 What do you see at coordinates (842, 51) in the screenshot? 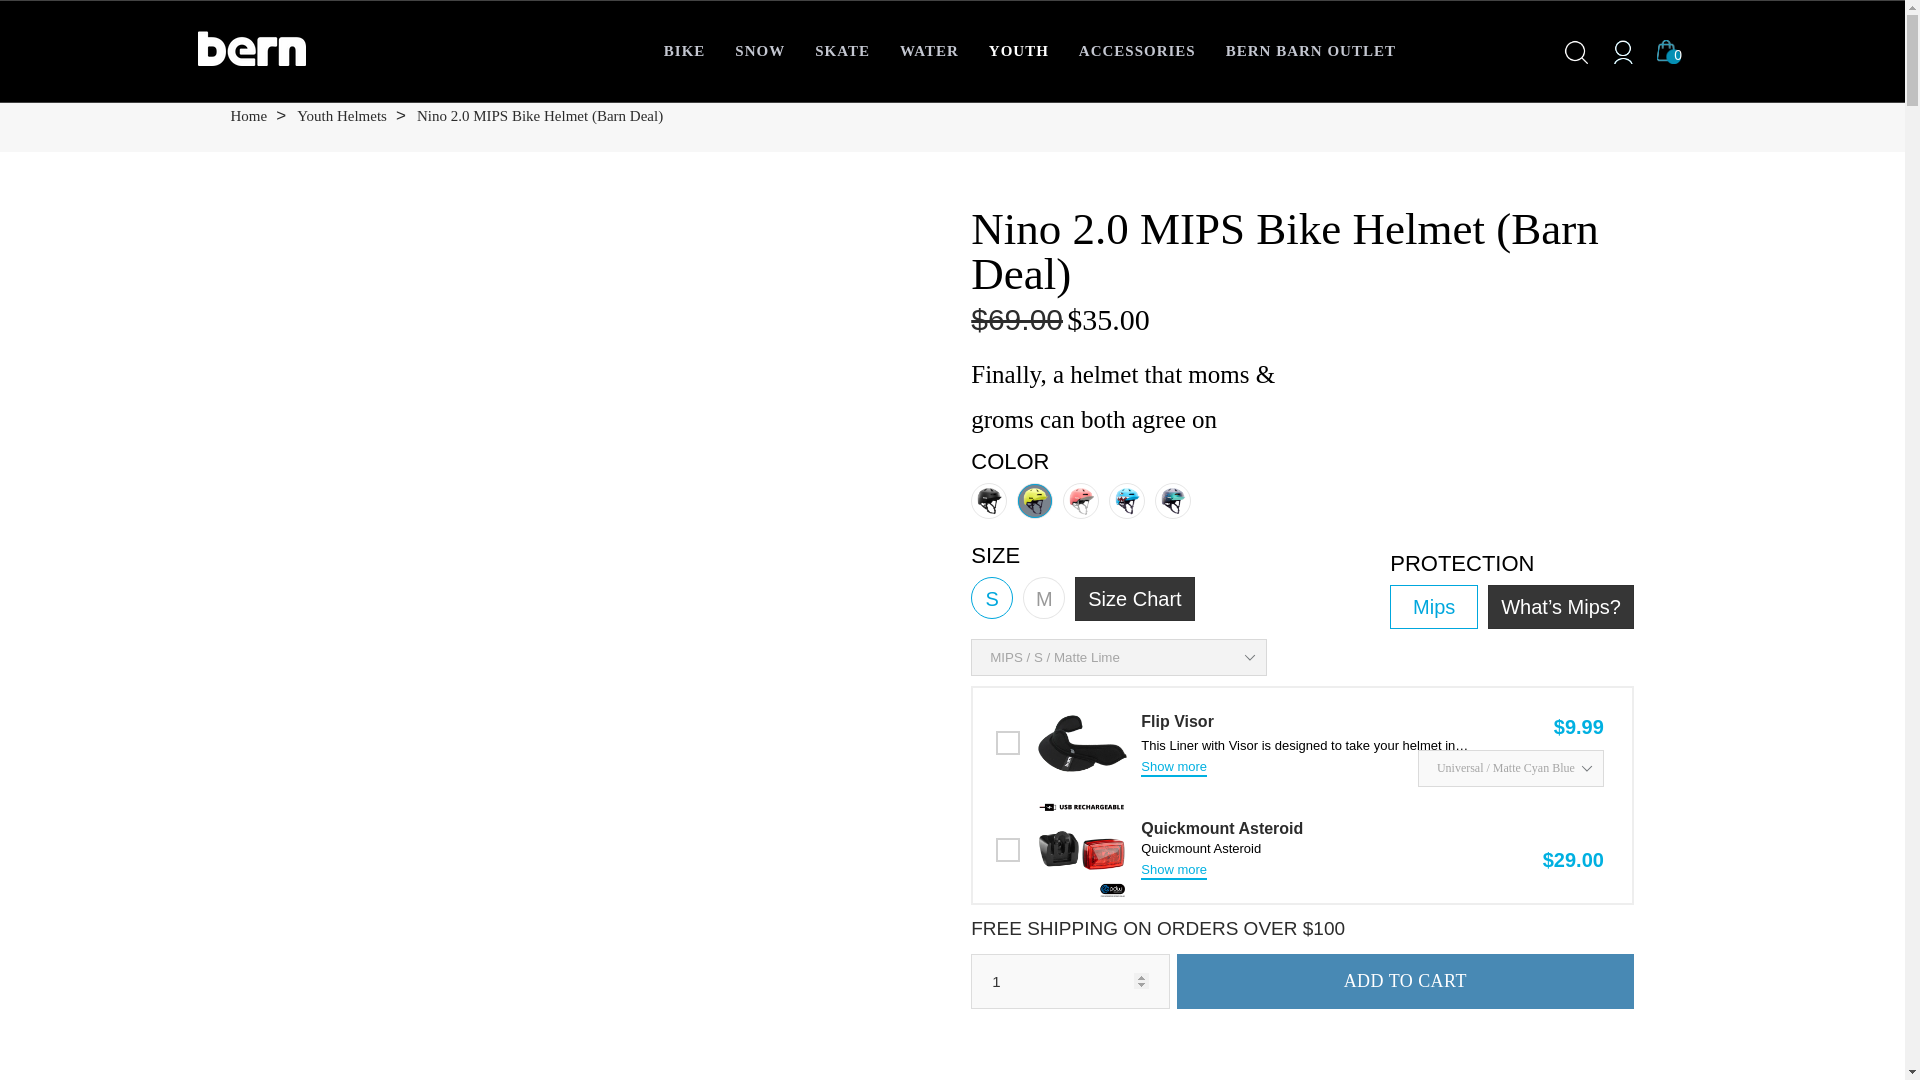
I see `SKATE` at bounding box center [842, 51].